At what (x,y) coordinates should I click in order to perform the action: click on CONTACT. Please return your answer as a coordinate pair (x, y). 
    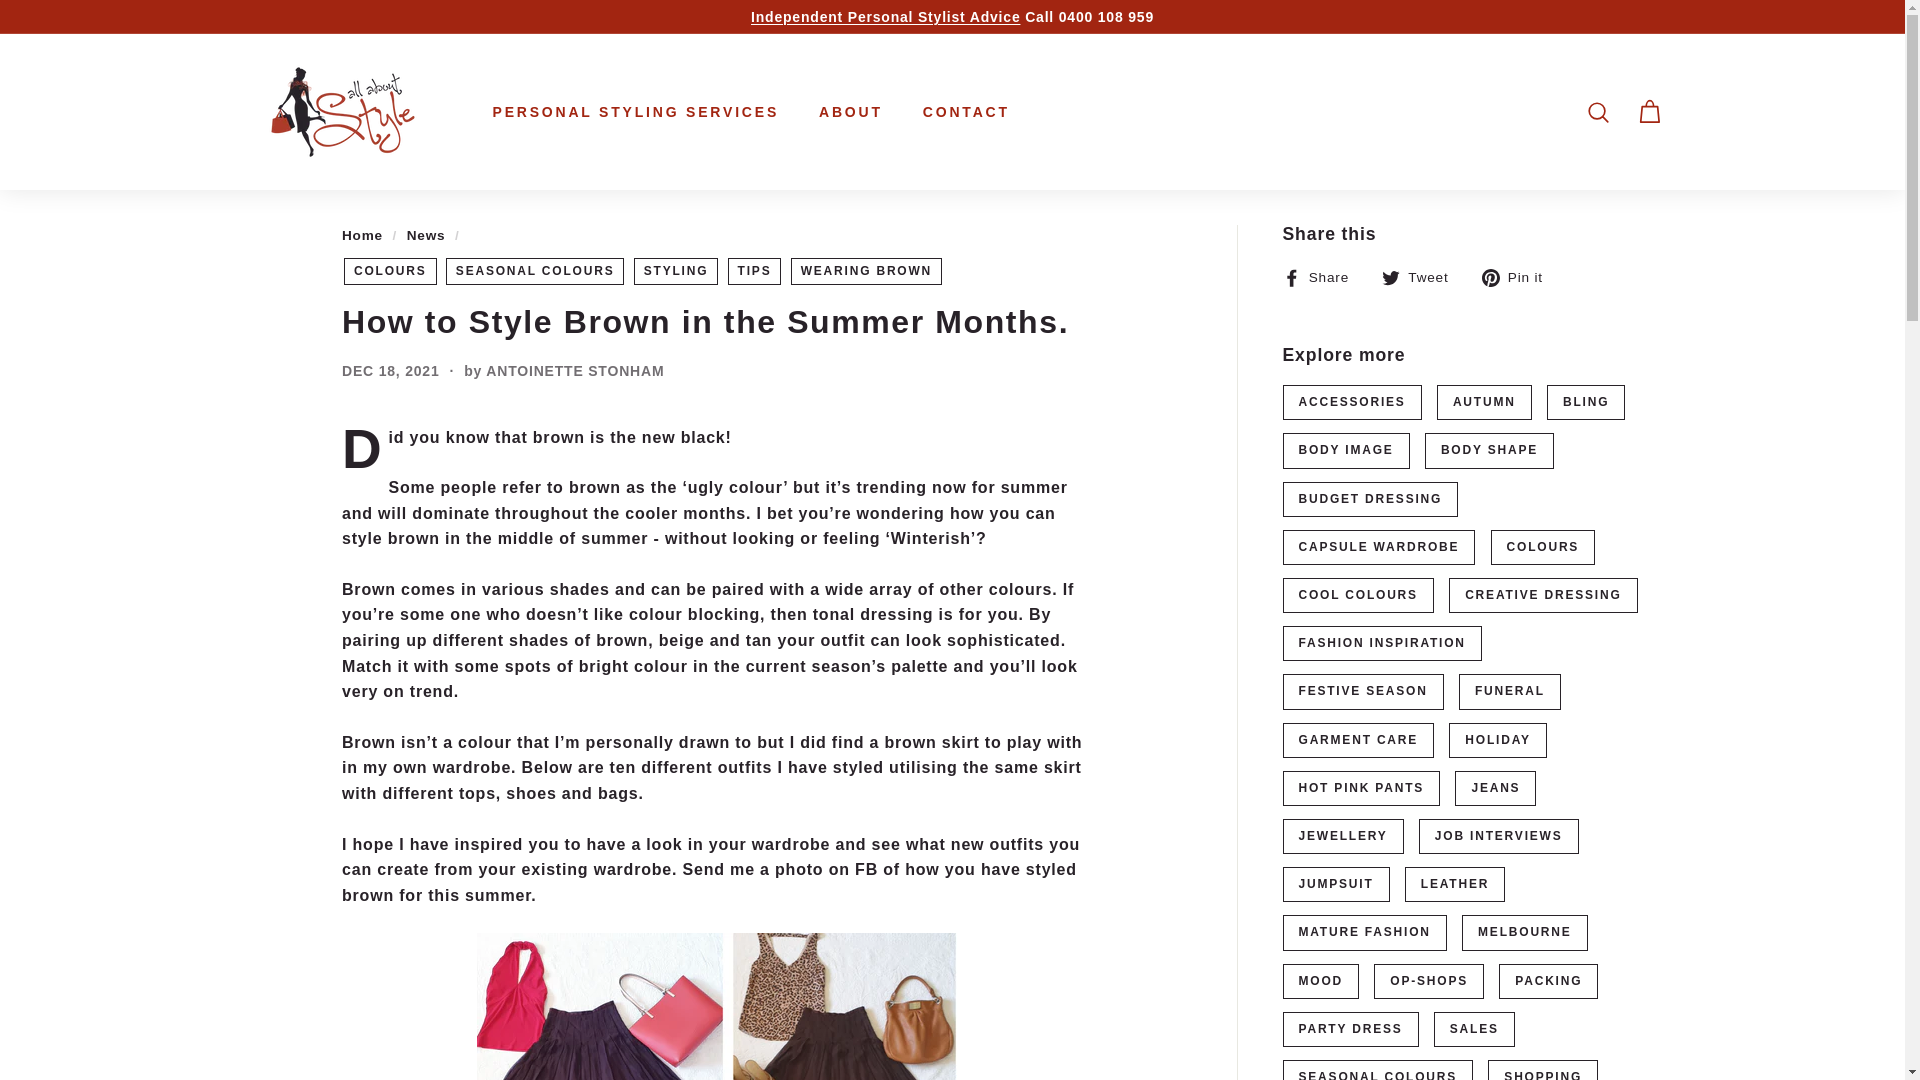
    Looking at the image, I should click on (966, 112).